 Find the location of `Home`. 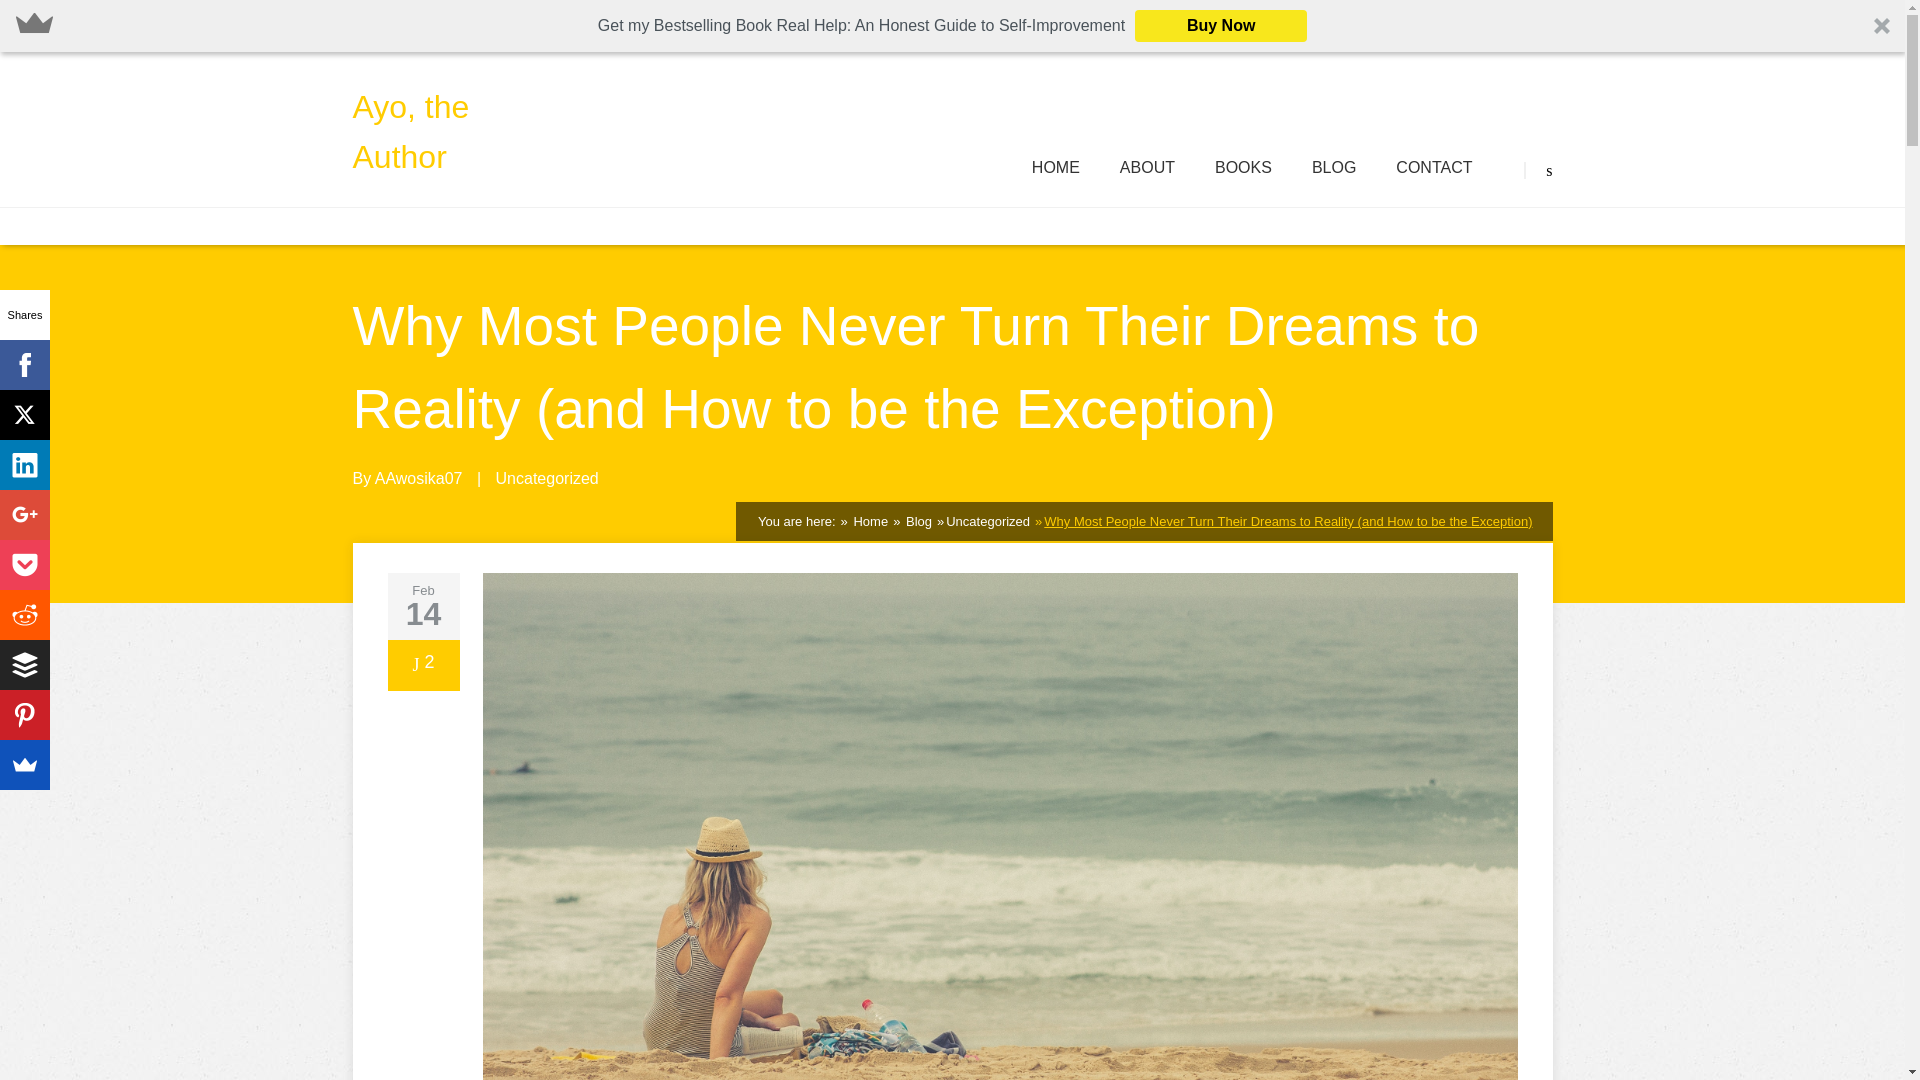

Home is located at coordinates (868, 522).